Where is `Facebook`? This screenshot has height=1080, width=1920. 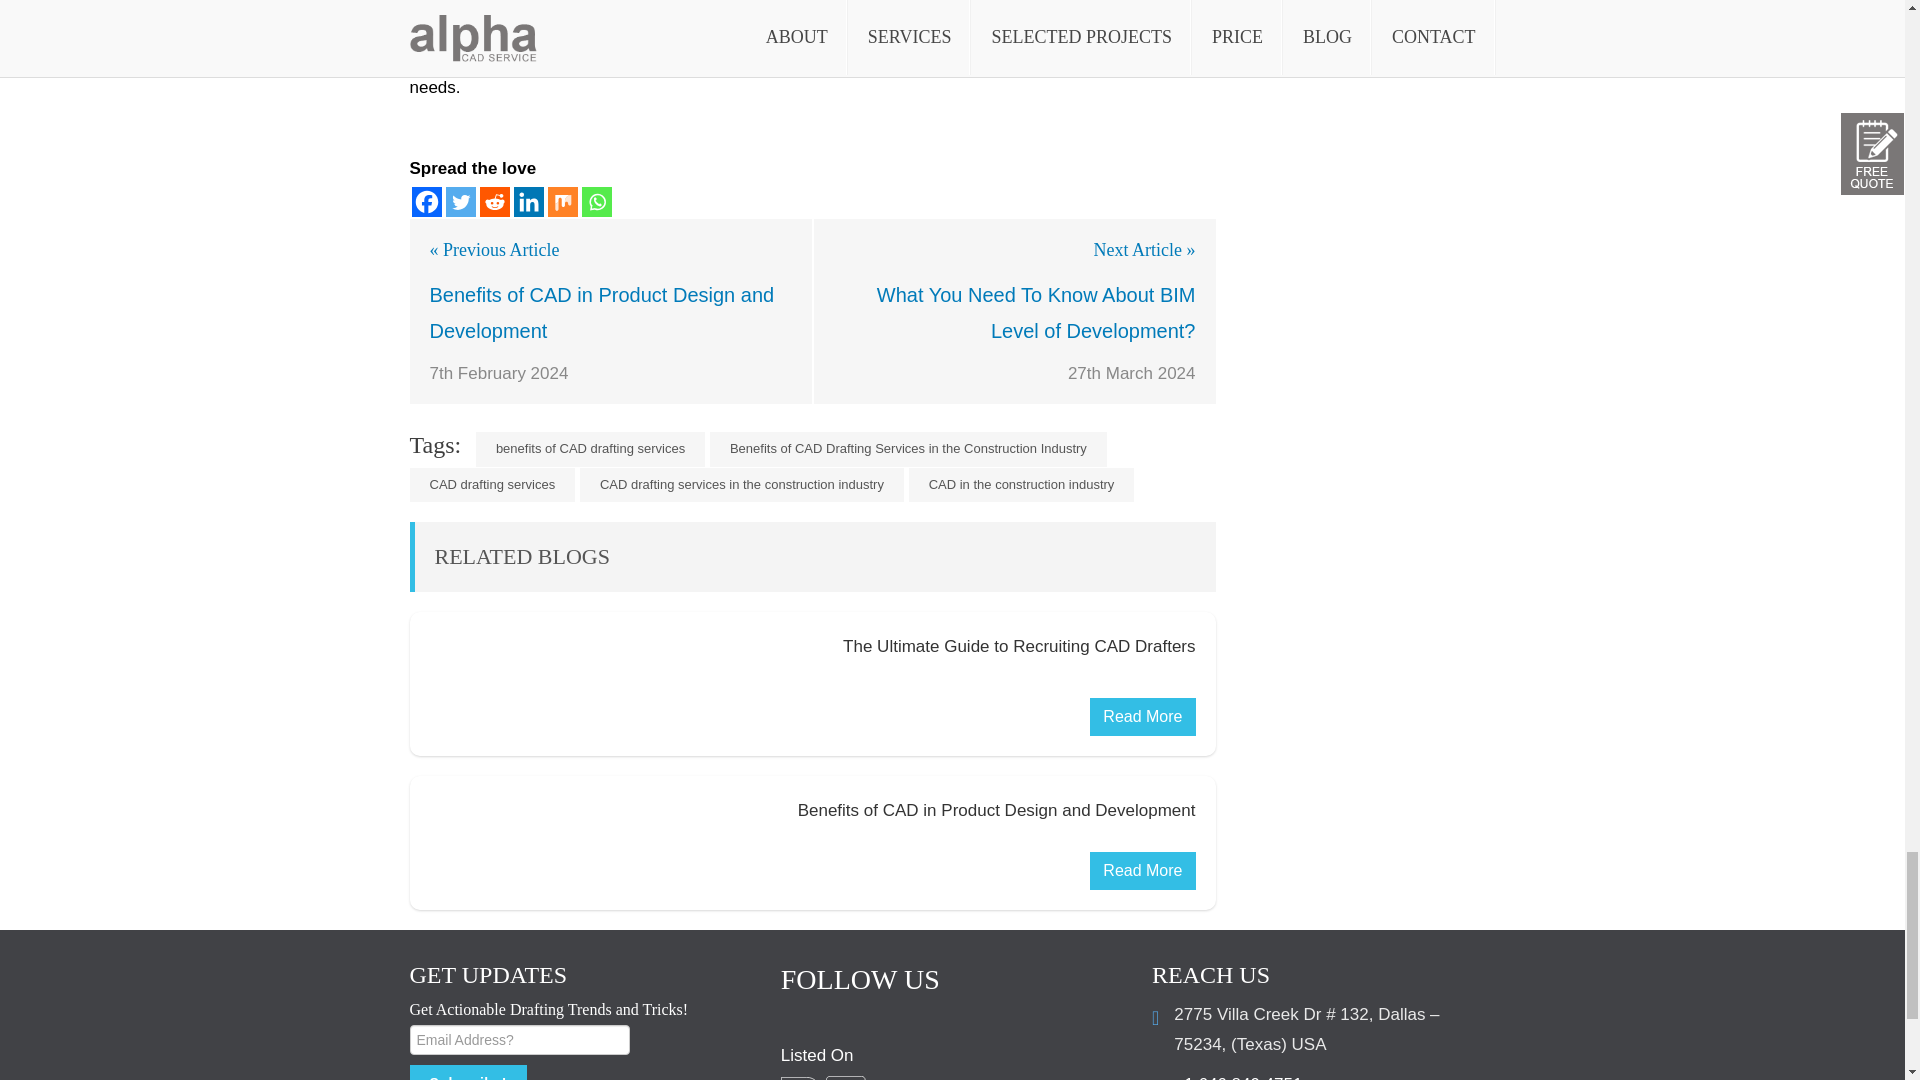
Facebook is located at coordinates (426, 202).